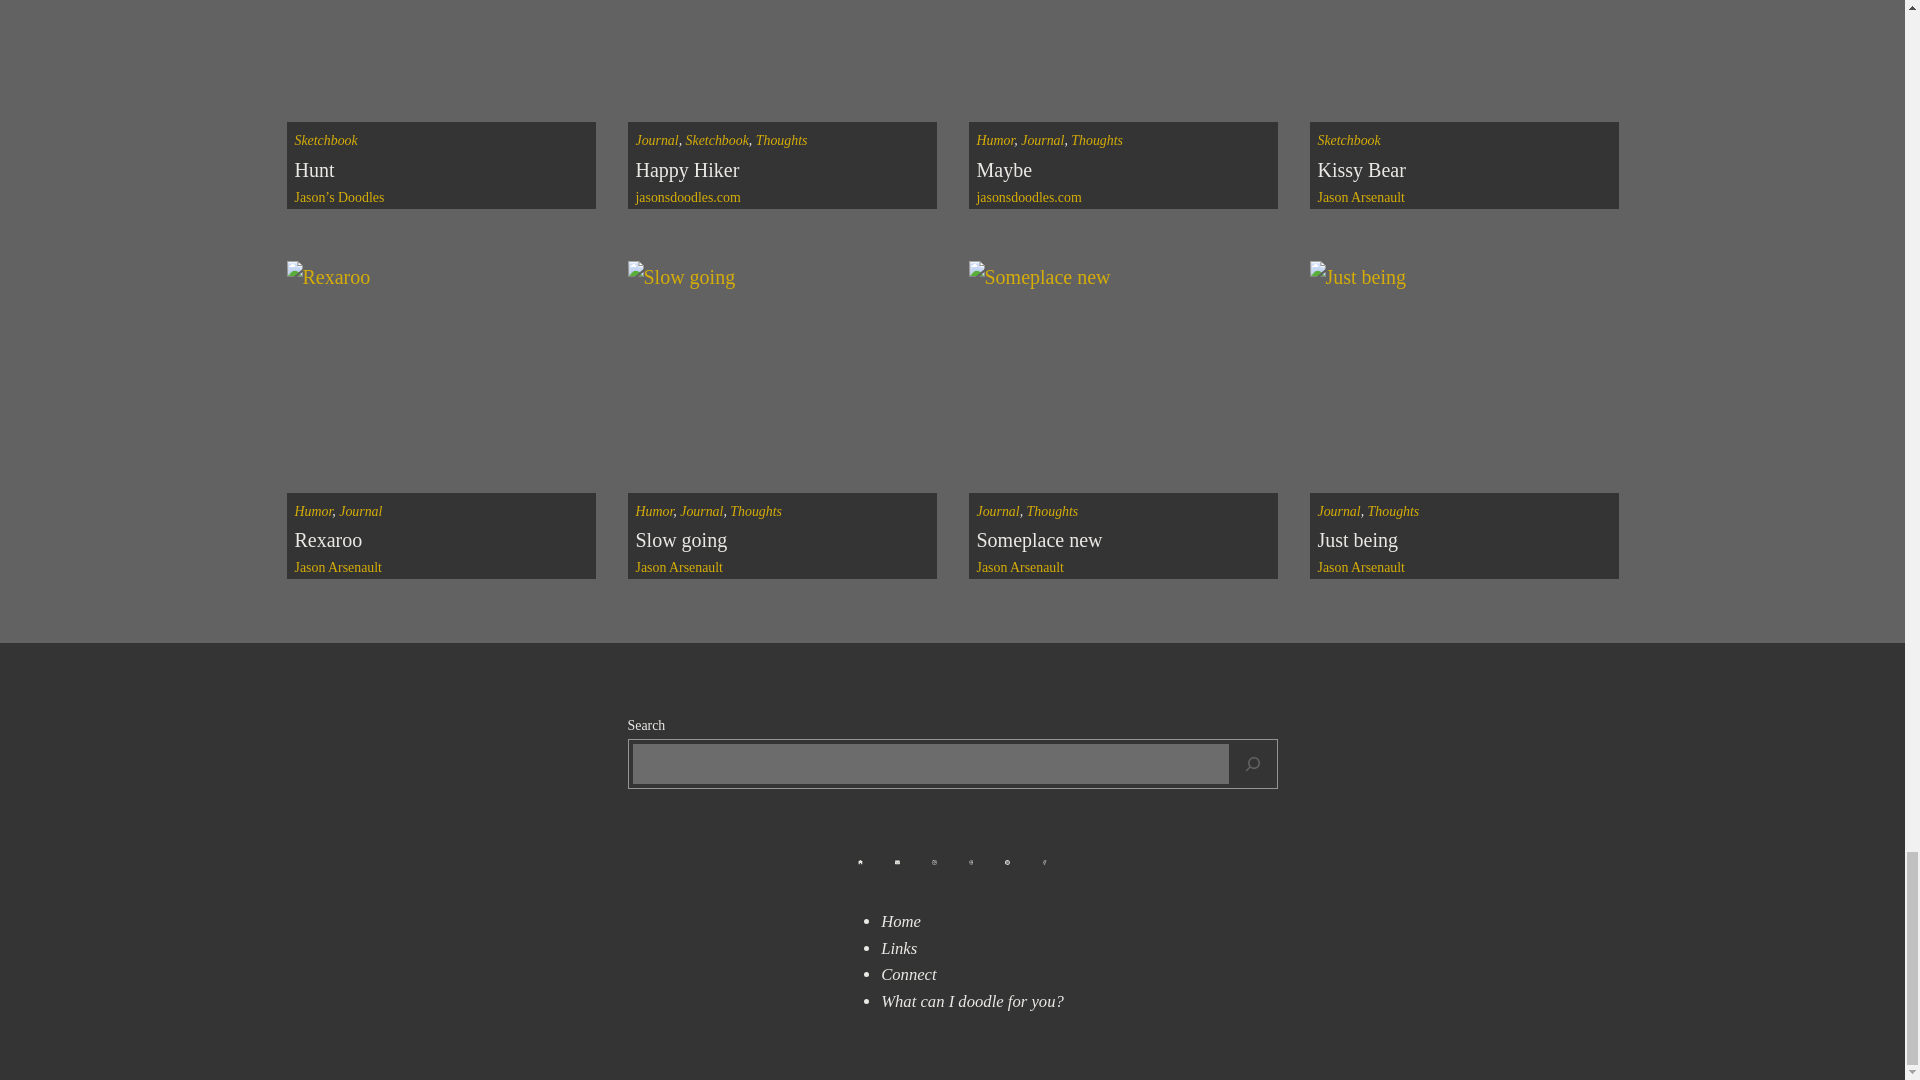  I want to click on Thoughts, so click(1097, 140).